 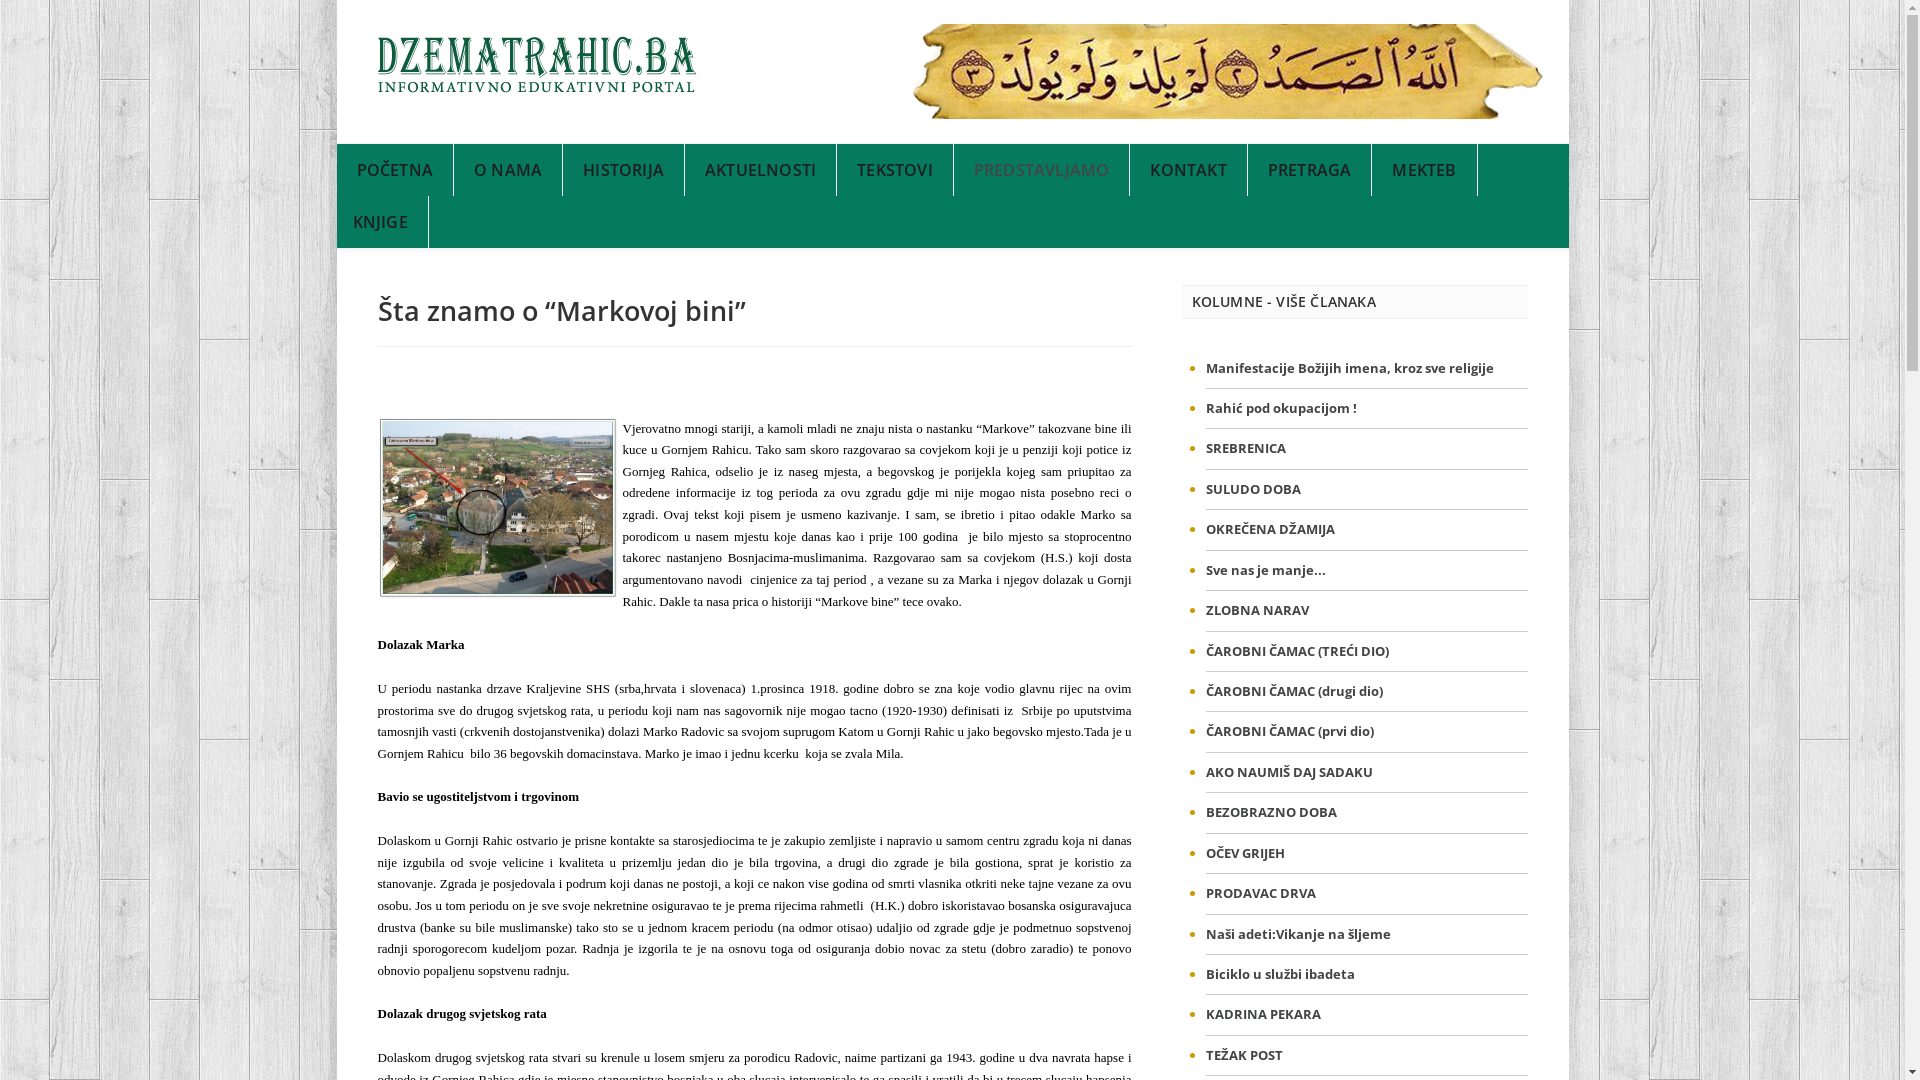 I want to click on BEZOBRAZNO DOBA, so click(x=1272, y=812).